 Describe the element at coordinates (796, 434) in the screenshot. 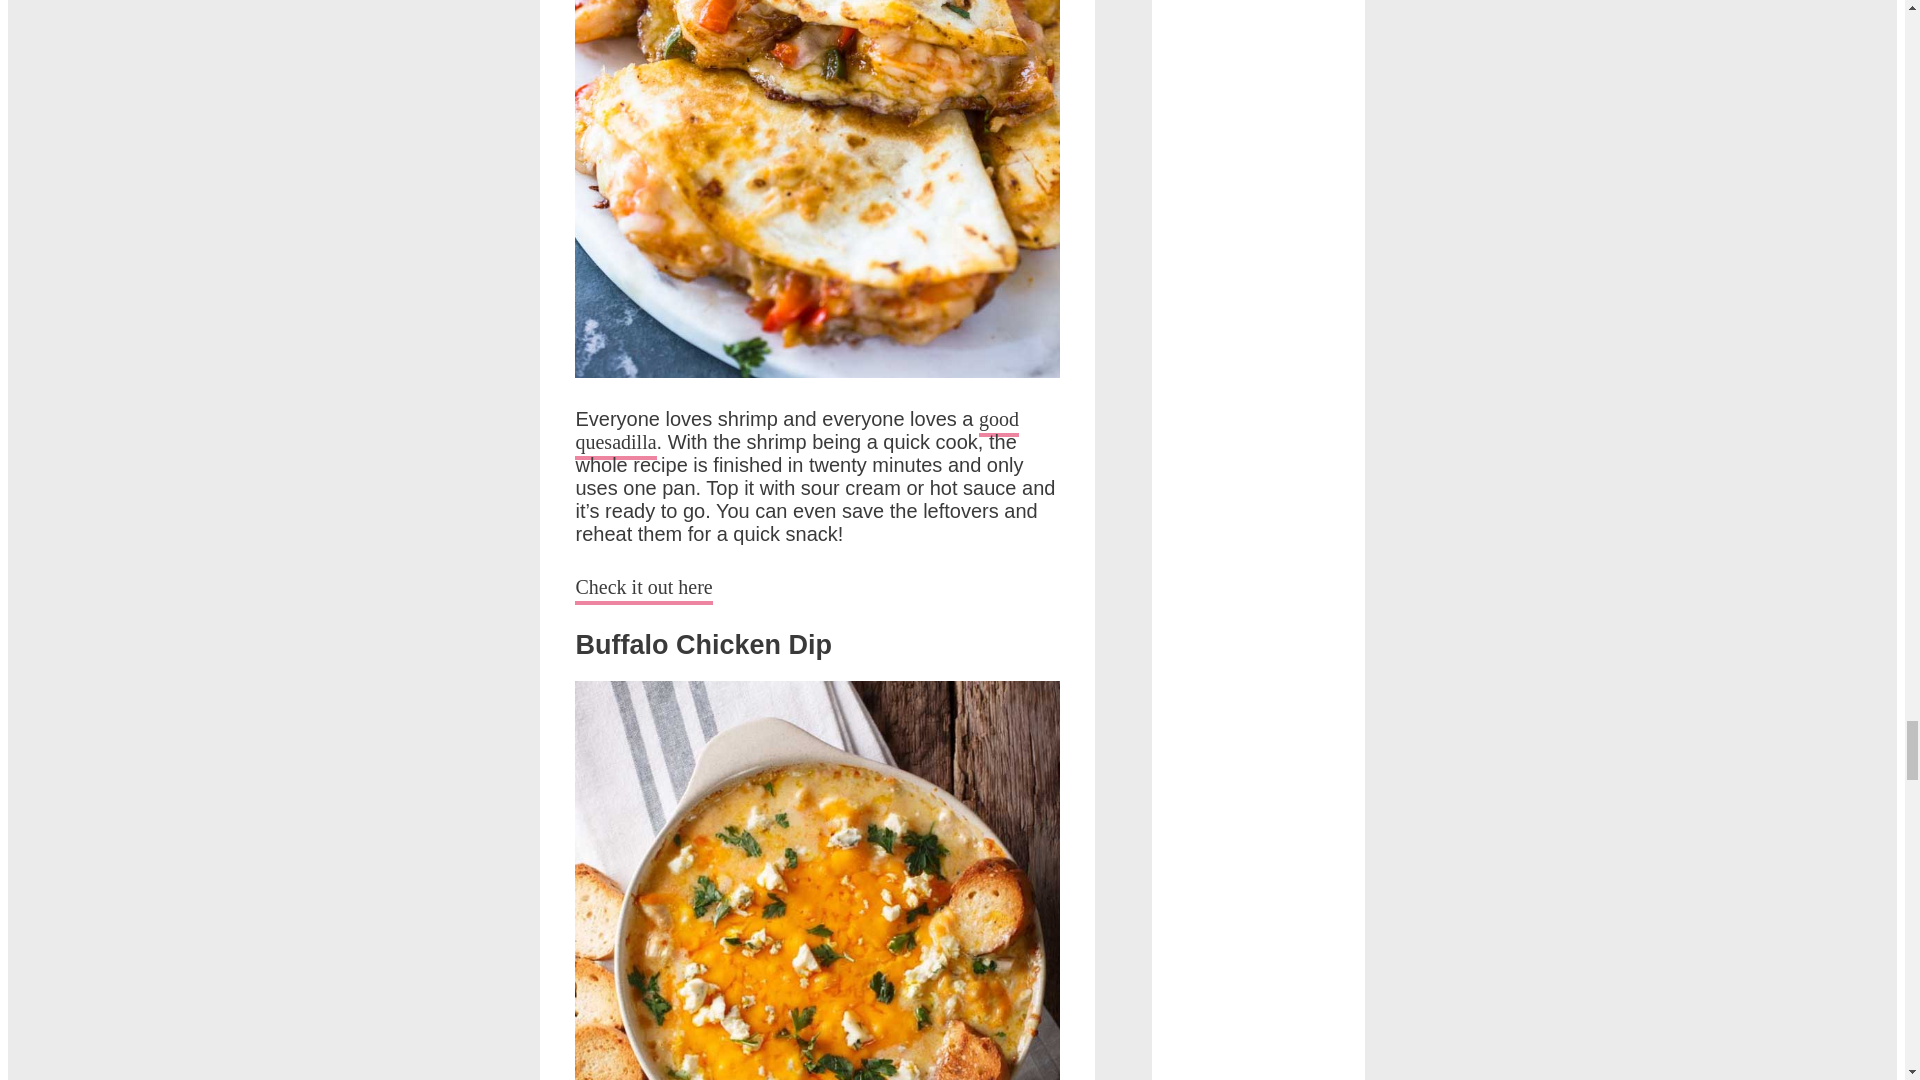

I see `good quesadilla` at that location.